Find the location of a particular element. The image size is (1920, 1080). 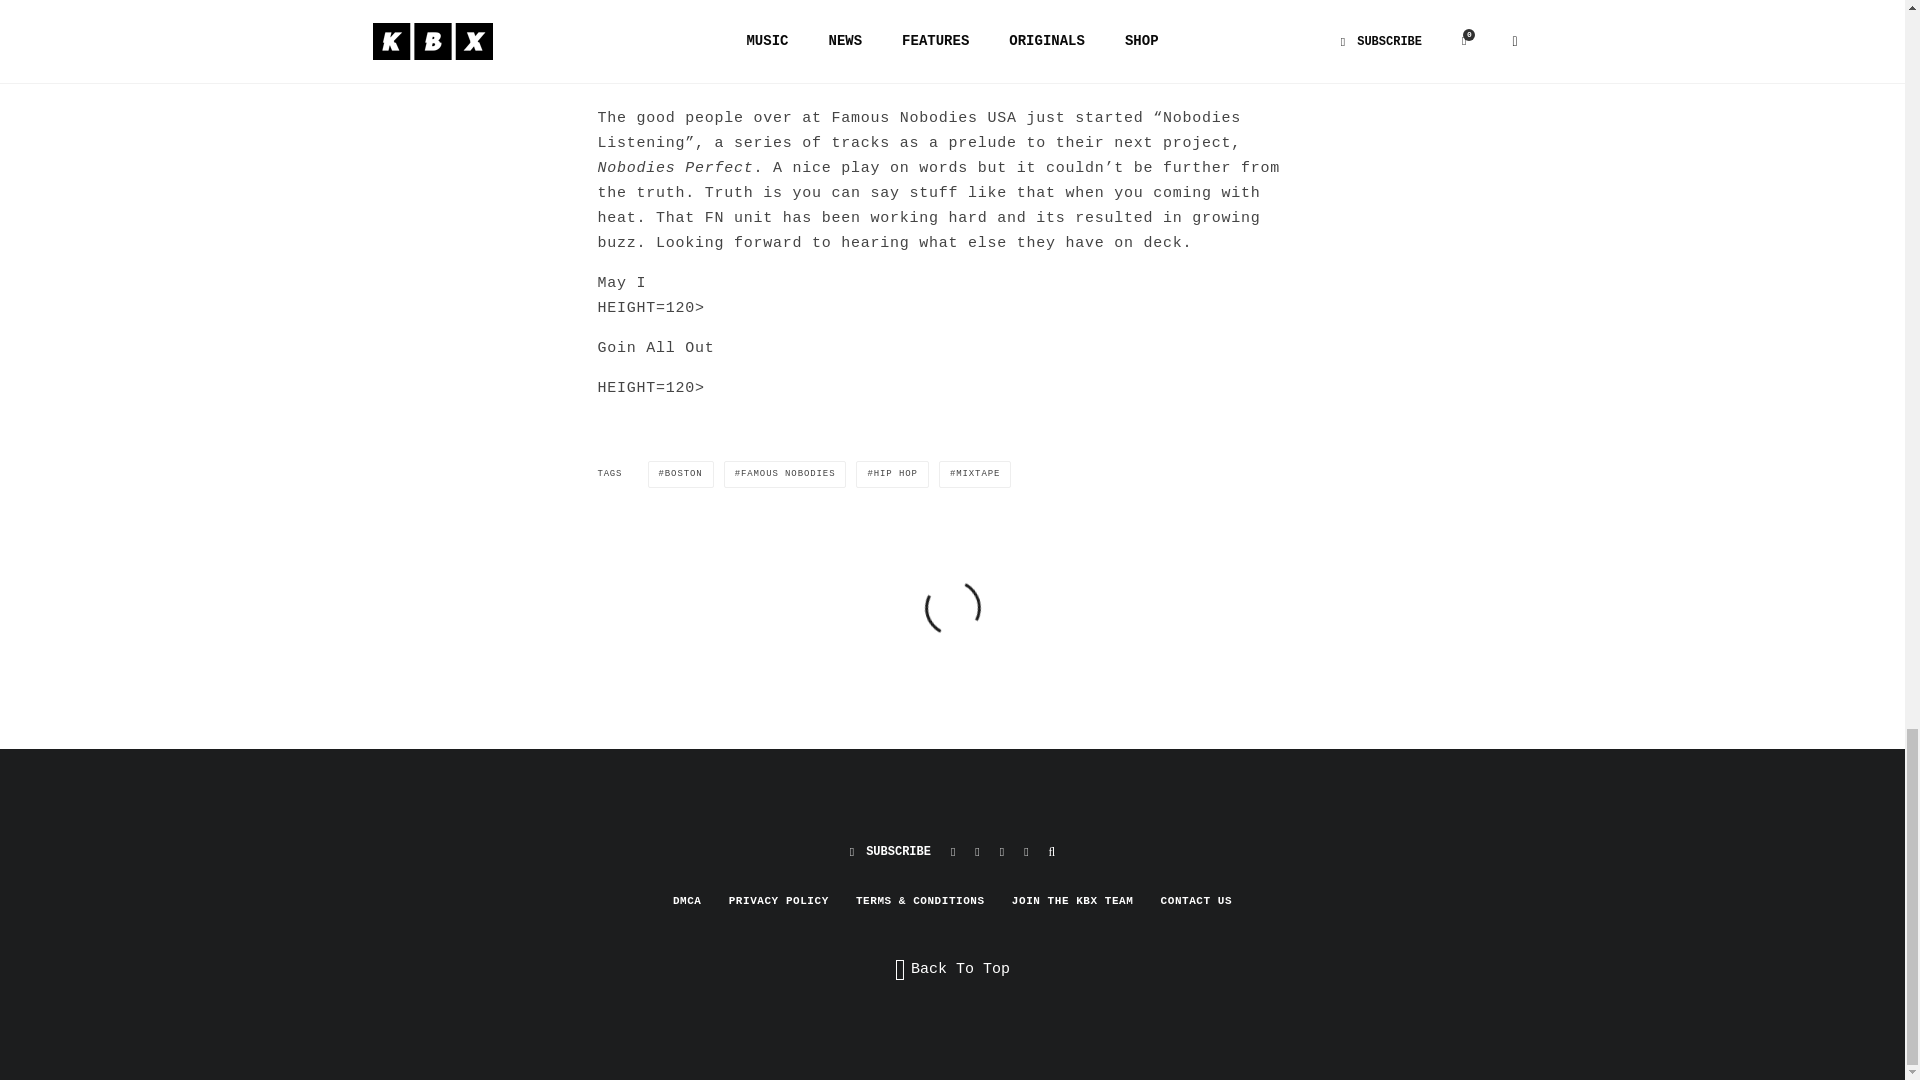

FAMOUS NOBODIES is located at coordinates (784, 474).